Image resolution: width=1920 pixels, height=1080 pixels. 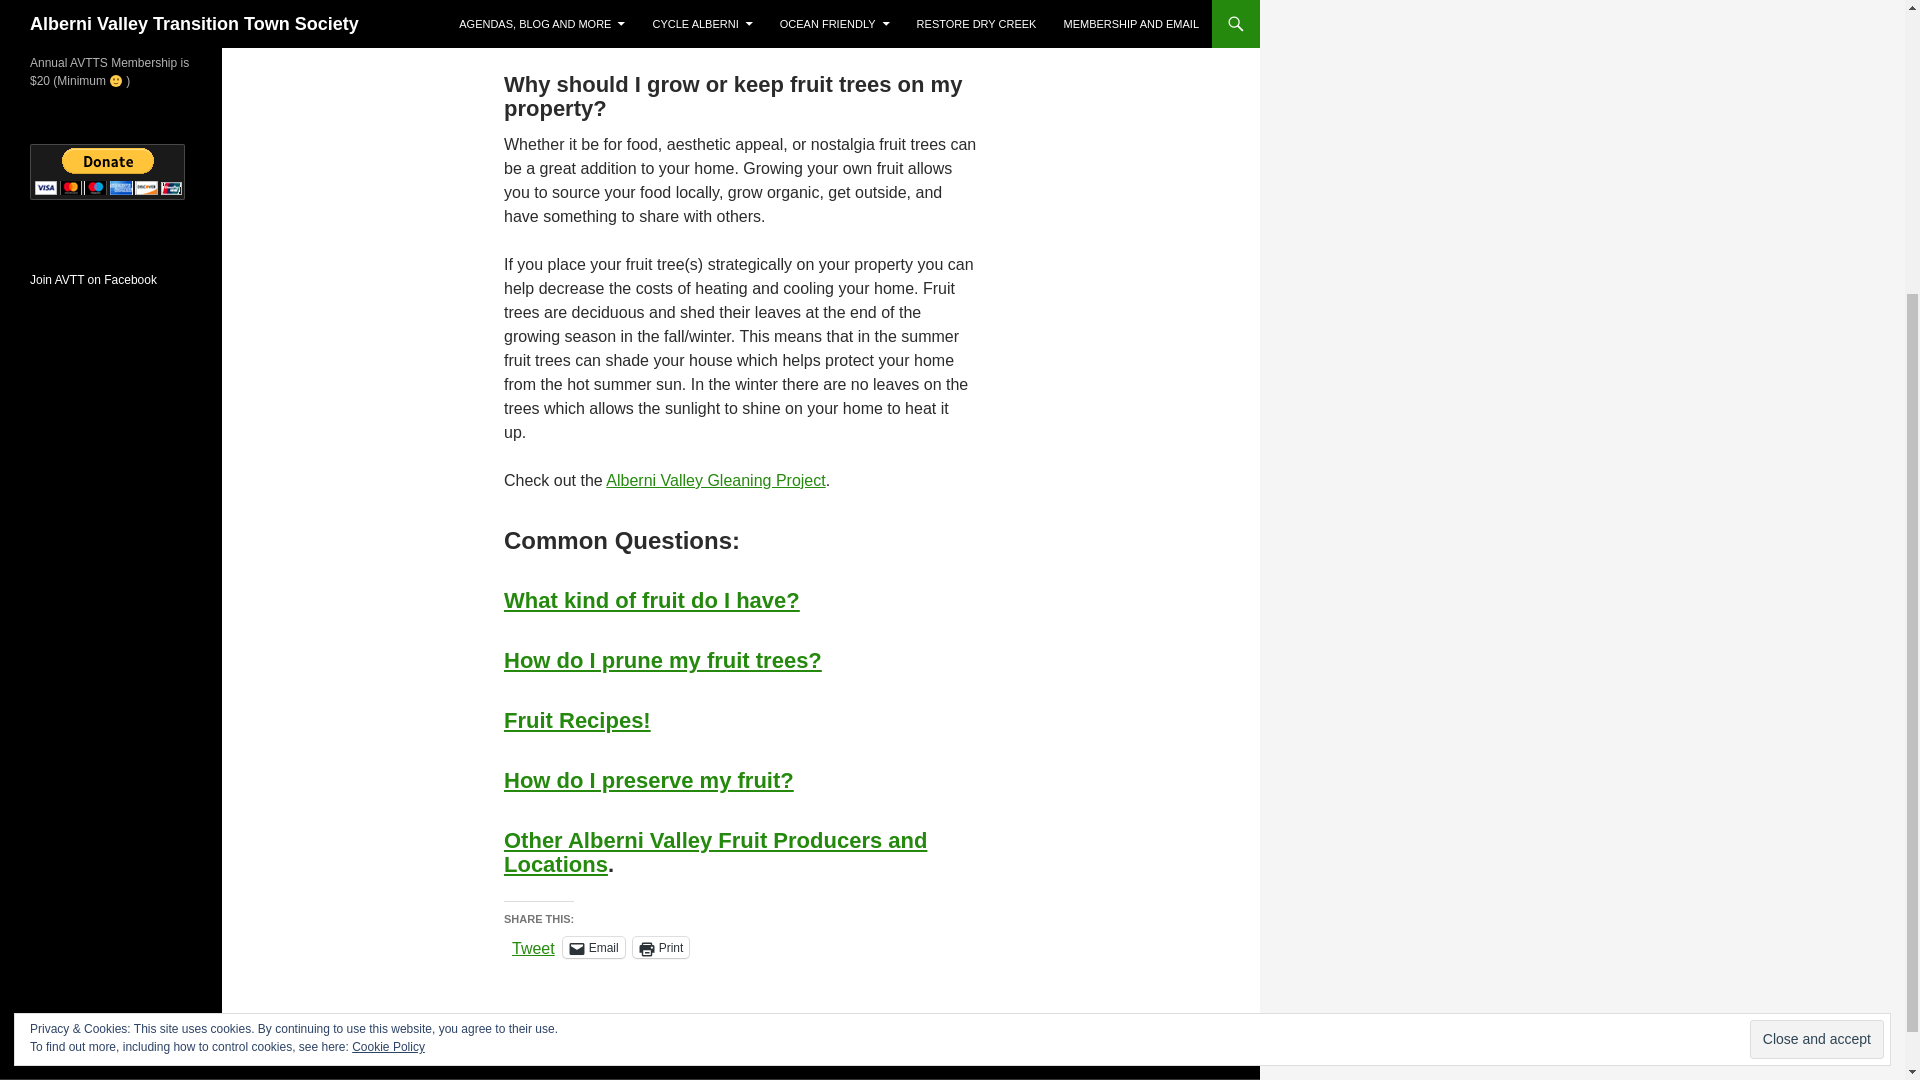 What do you see at coordinates (715, 852) in the screenshot?
I see `Other Alberni Valley Fruit Producers and Locations` at bounding box center [715, 852].